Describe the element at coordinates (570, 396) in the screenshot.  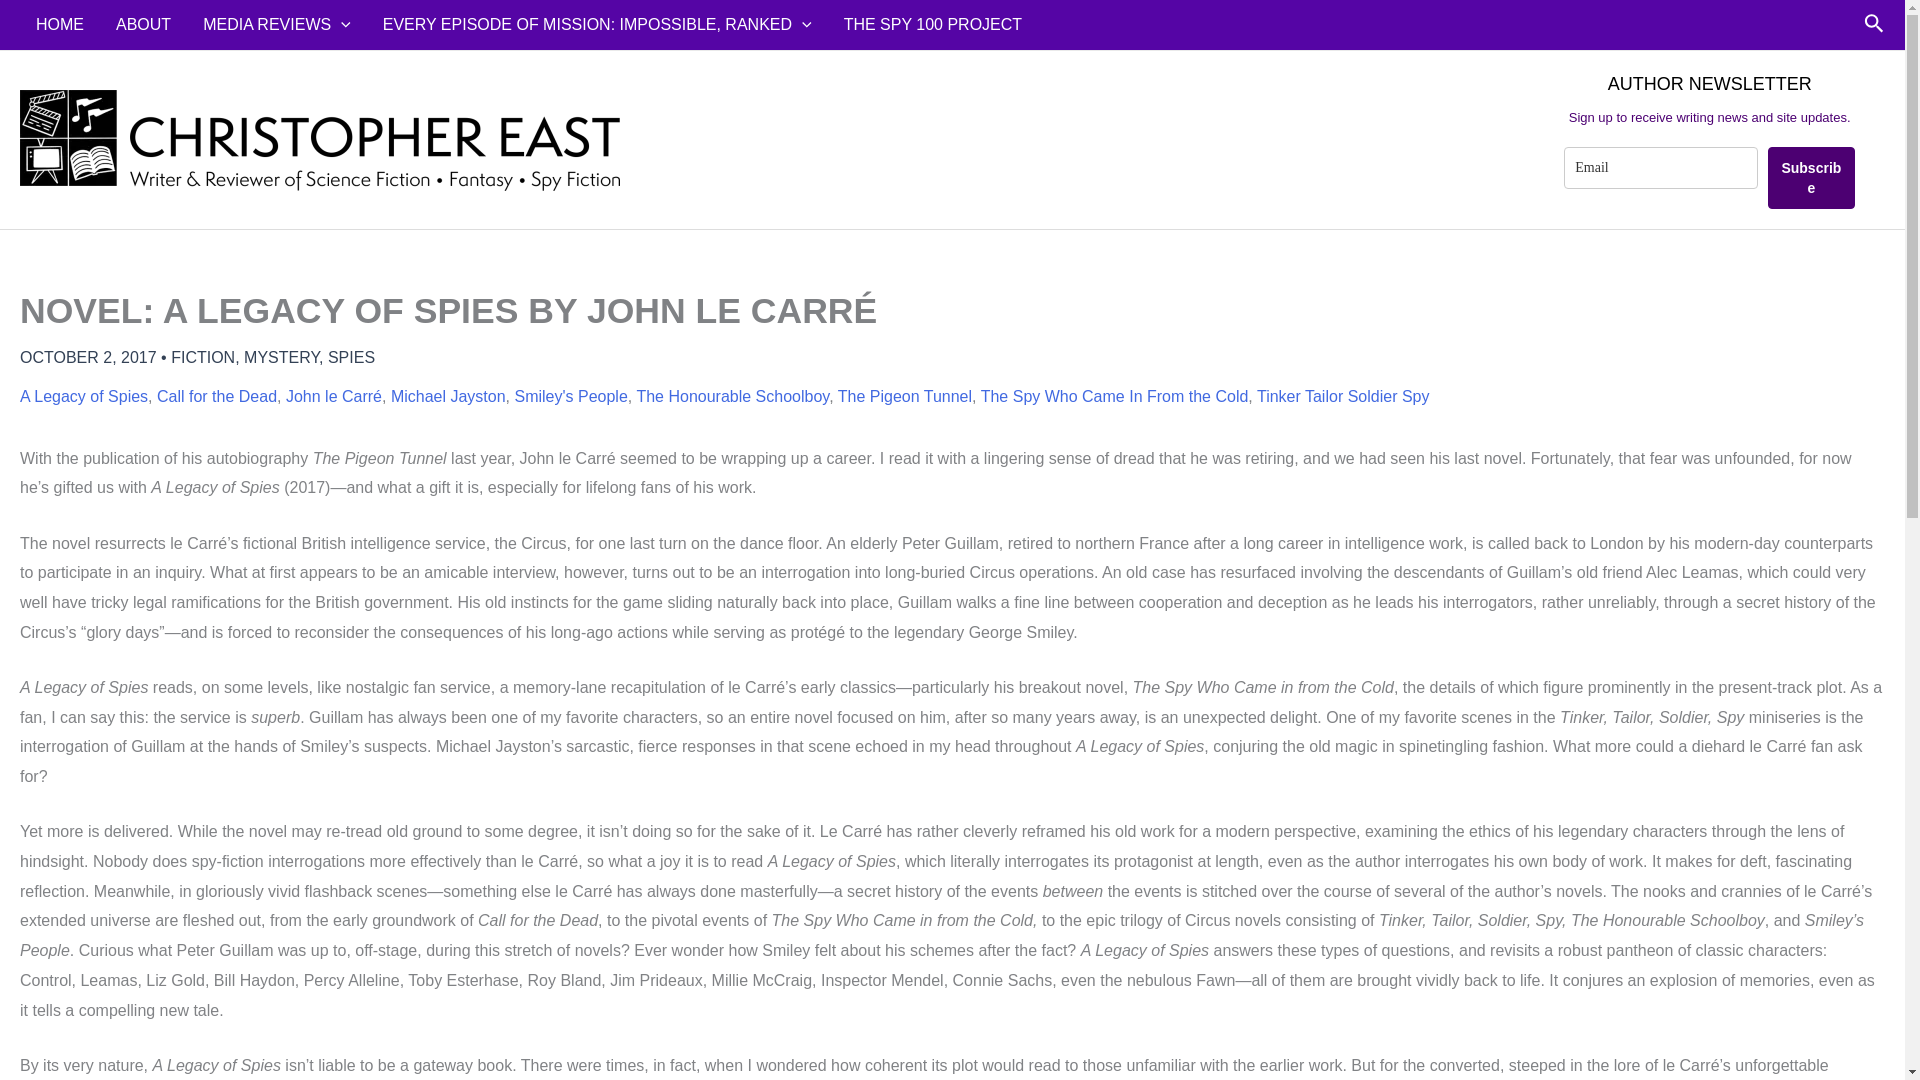
I see `Smiley's People` at that location.